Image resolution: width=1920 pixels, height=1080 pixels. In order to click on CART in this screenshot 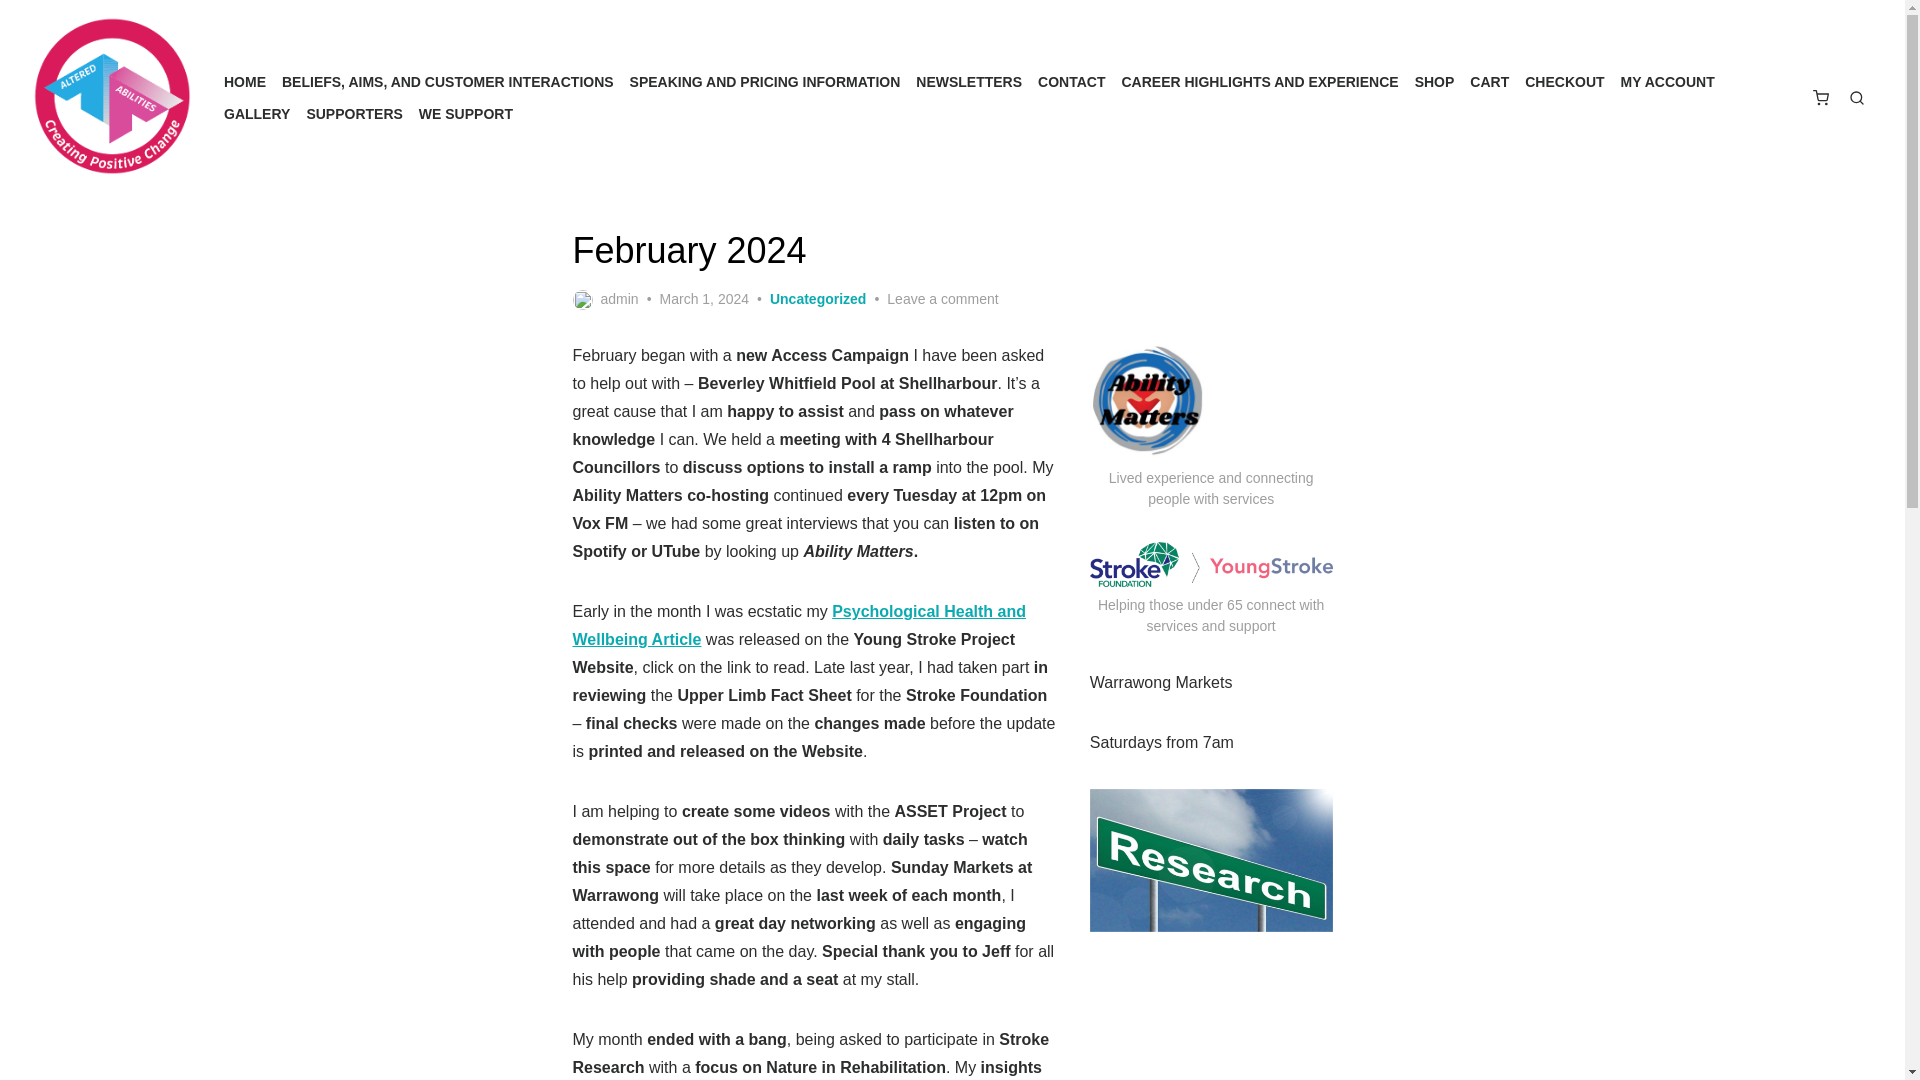, I will do `click(1489, 82)`.